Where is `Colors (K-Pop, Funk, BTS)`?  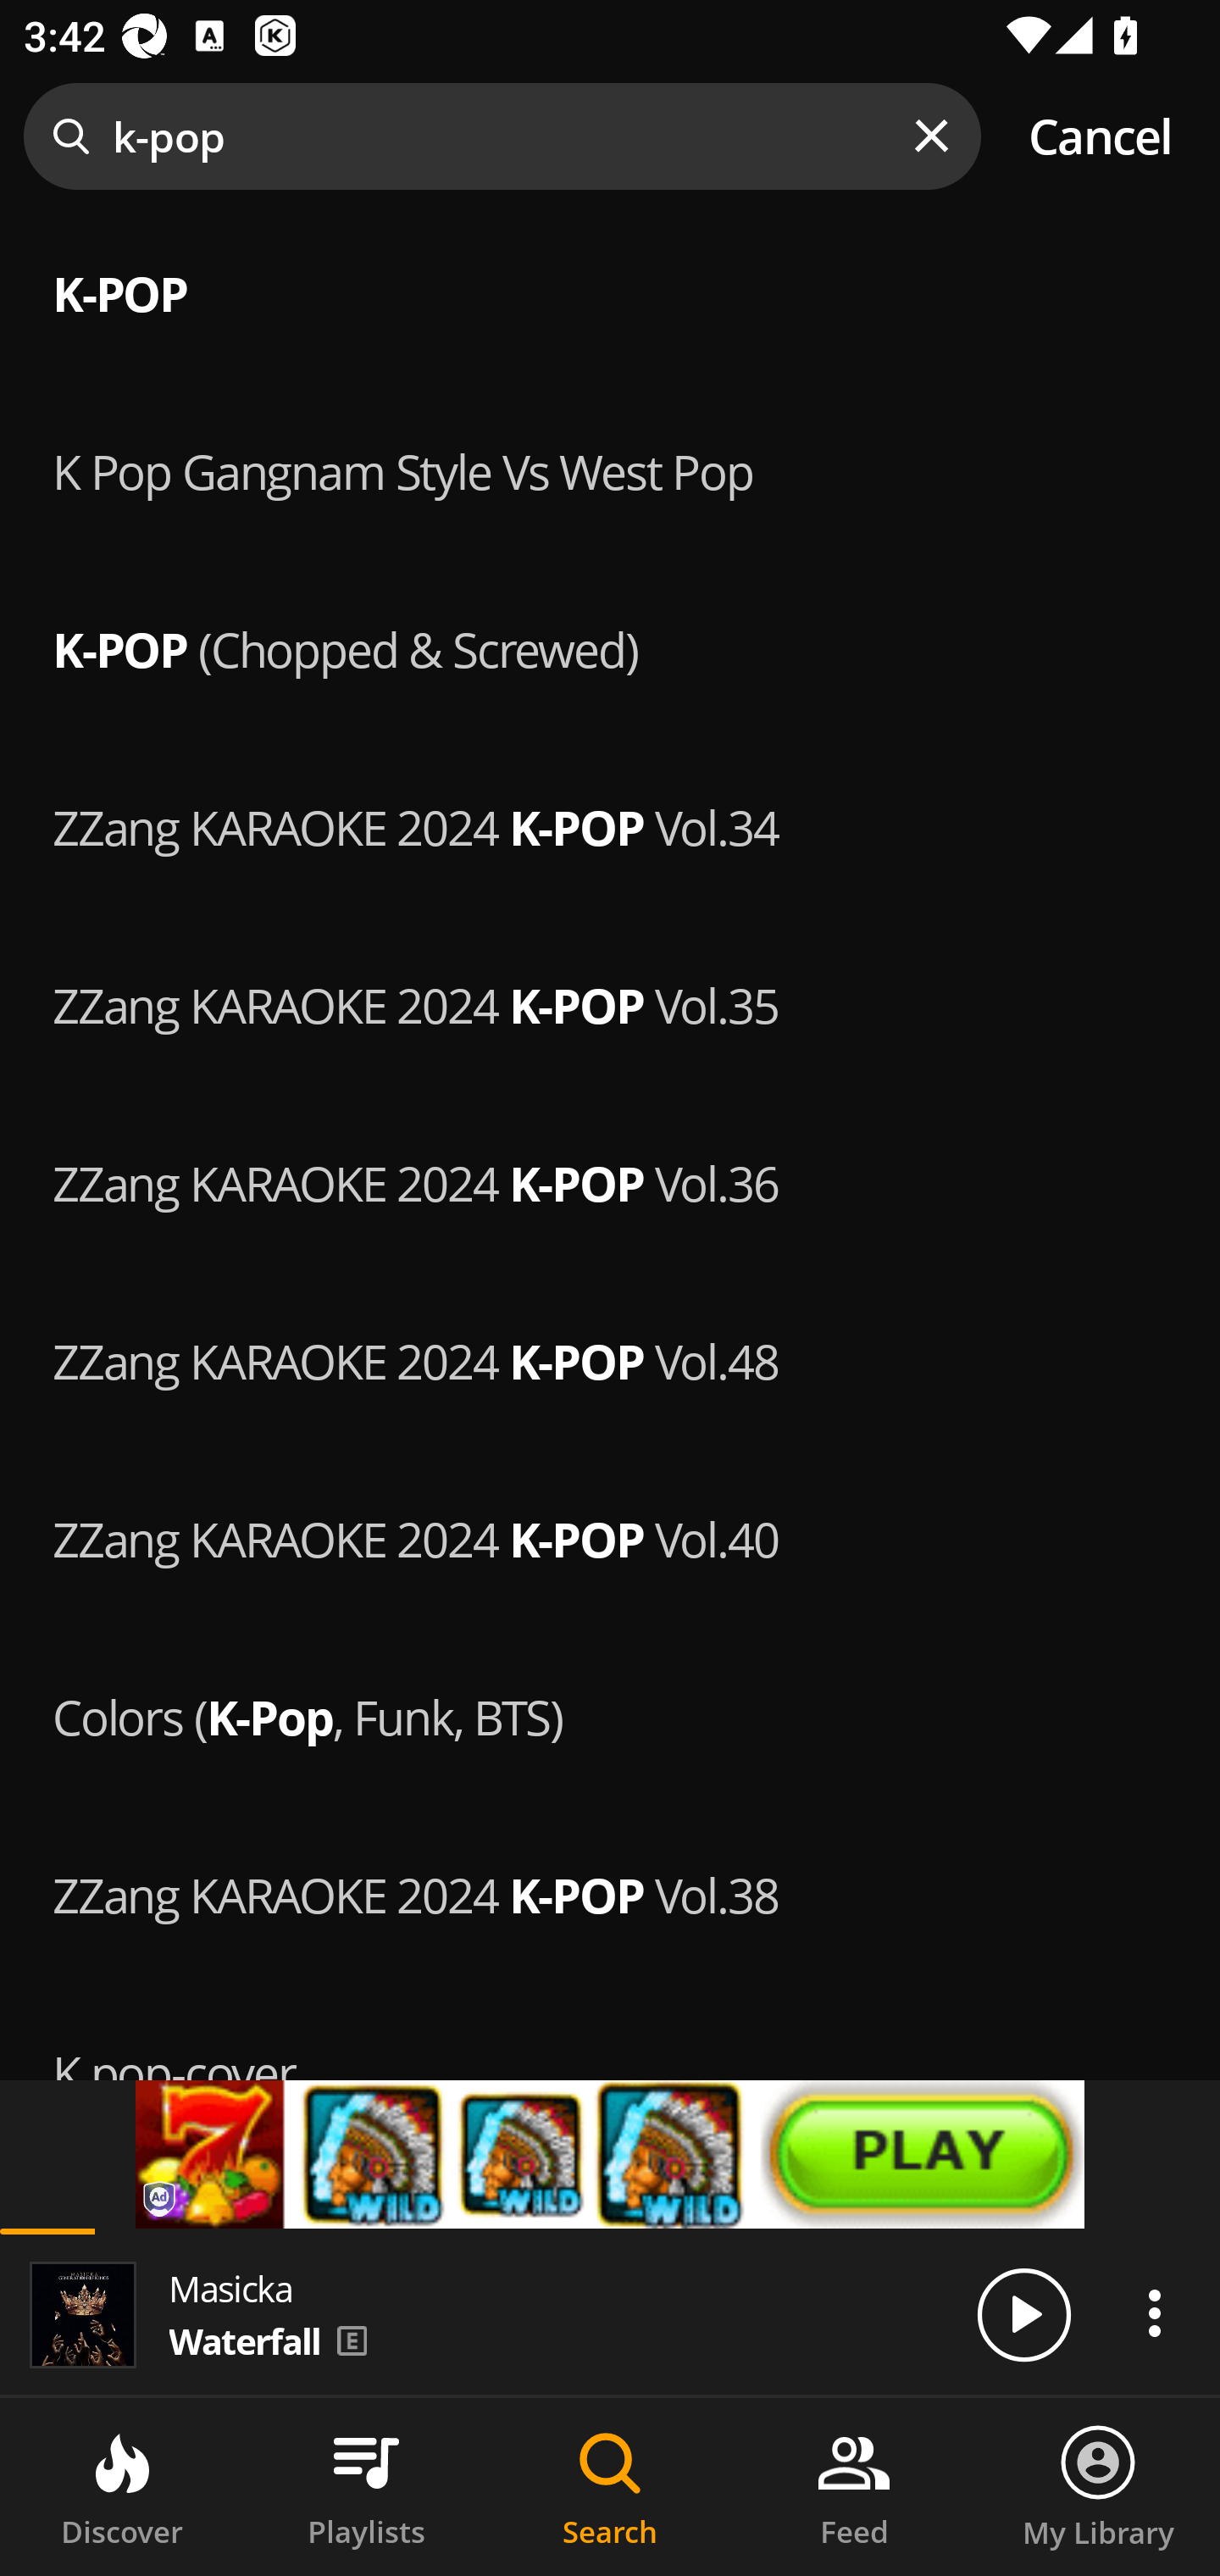
Colors (K-Pop, Funk, BTS) is located at coordinates (610, 1714).